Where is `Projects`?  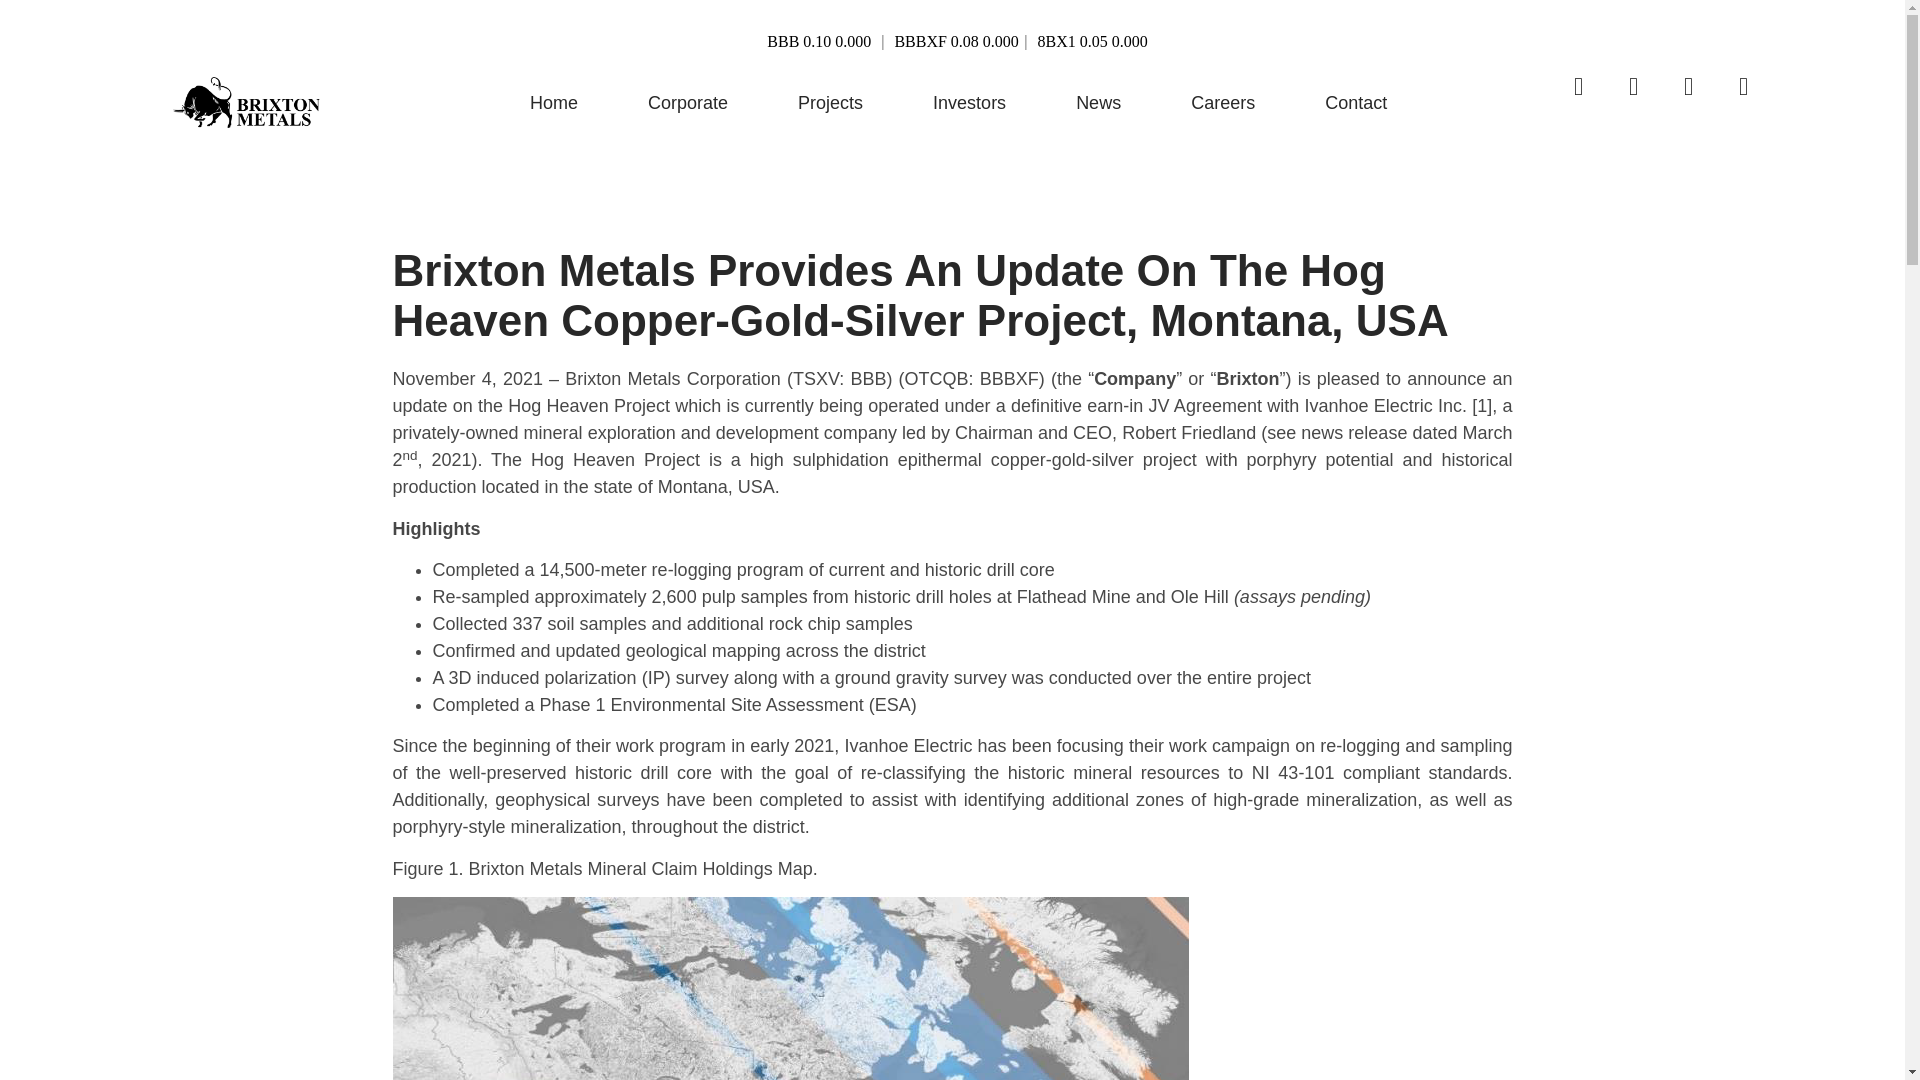 Projects is located at coordinates (830, 102).